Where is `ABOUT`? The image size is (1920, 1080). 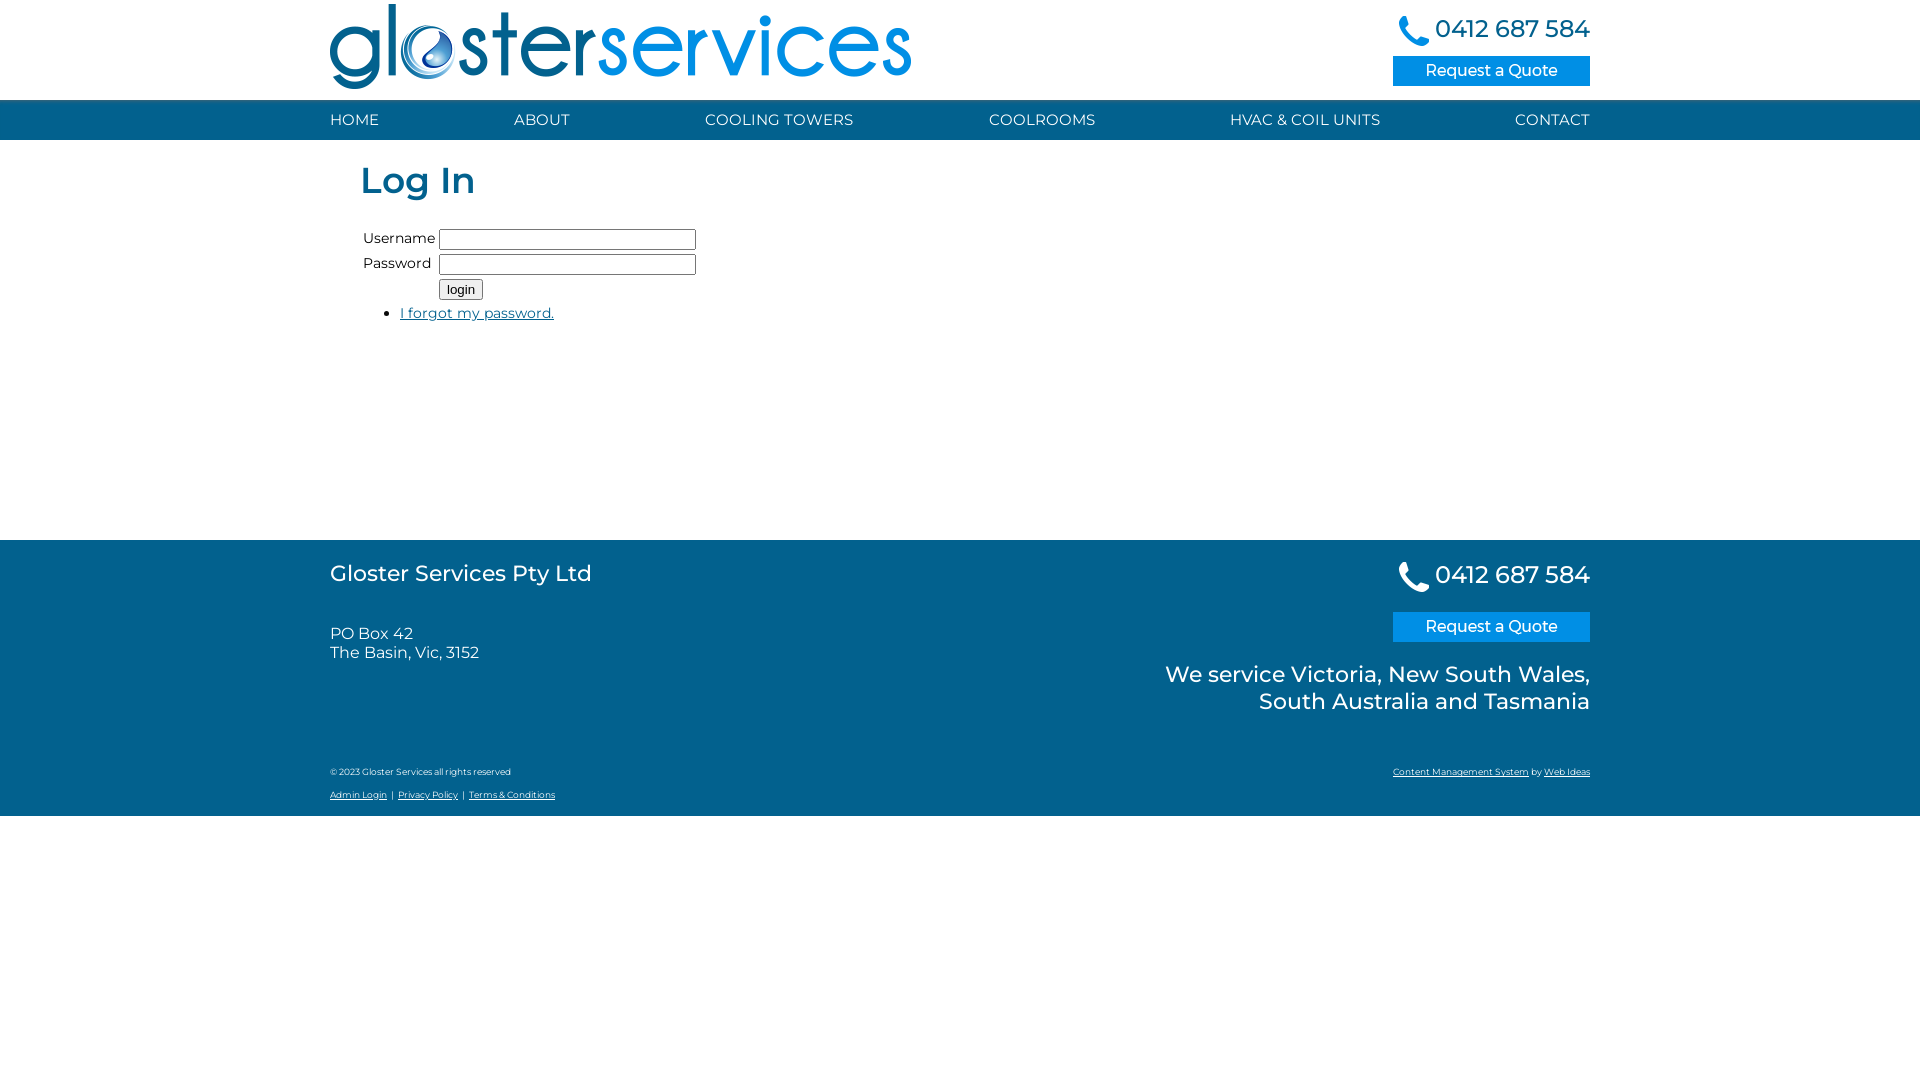 ABOUT is located at coordinates (542, 120).